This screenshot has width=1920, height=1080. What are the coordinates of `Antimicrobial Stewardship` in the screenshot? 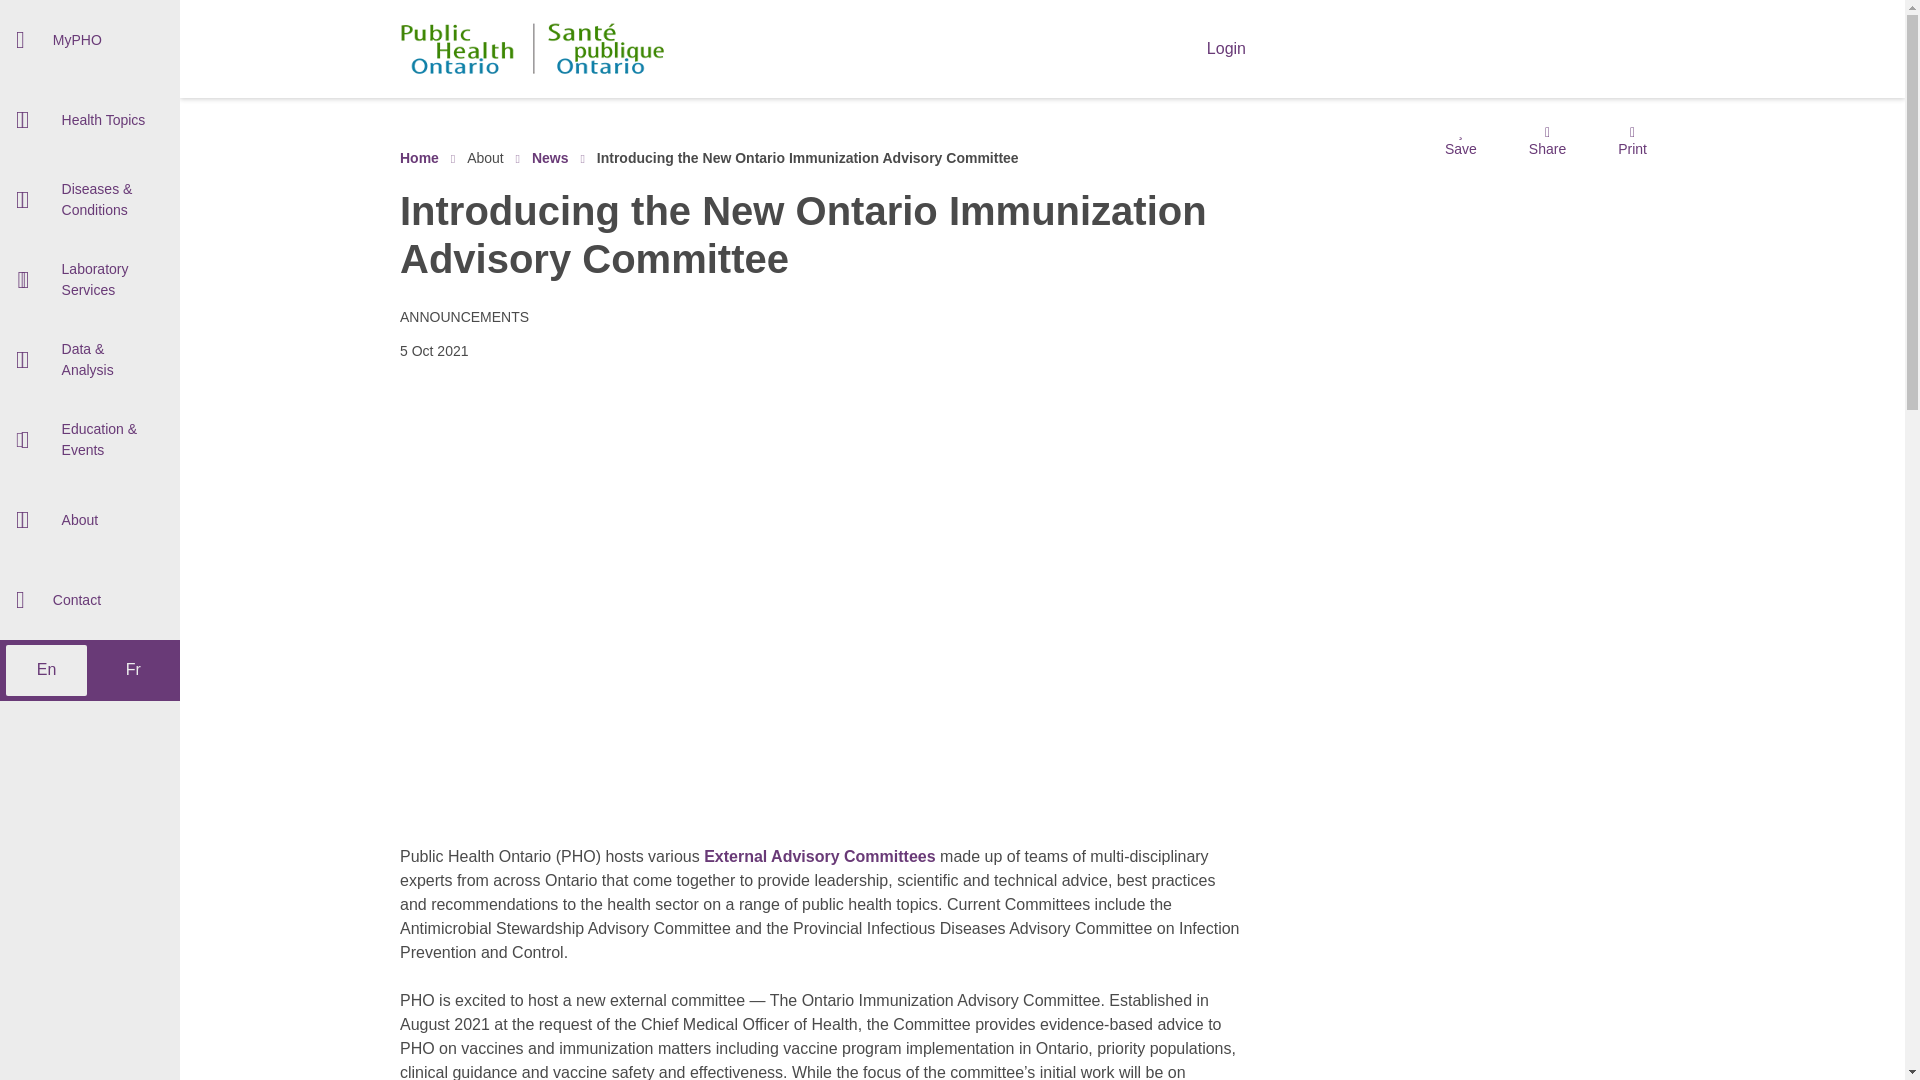 It's located at (90, 100).